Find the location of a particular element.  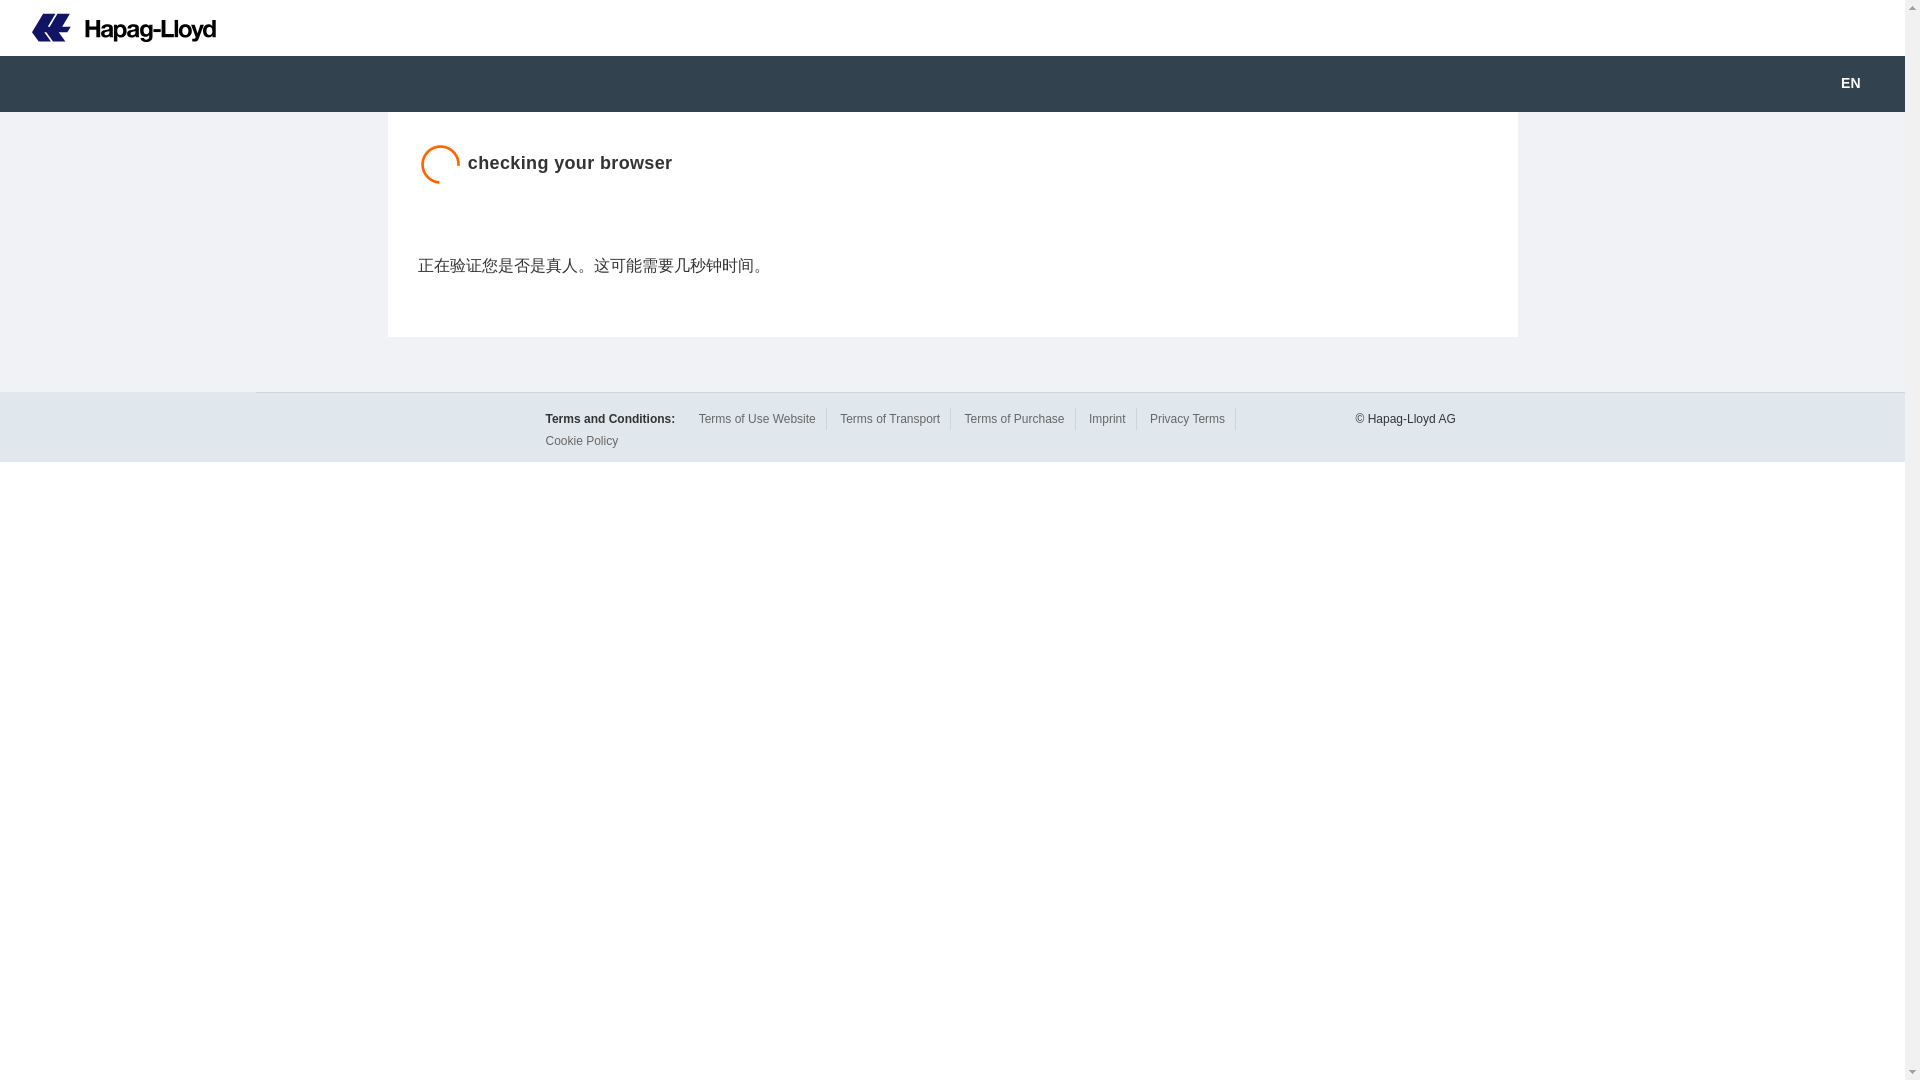

Privacy Terms is located at coordinates (1187, 418).